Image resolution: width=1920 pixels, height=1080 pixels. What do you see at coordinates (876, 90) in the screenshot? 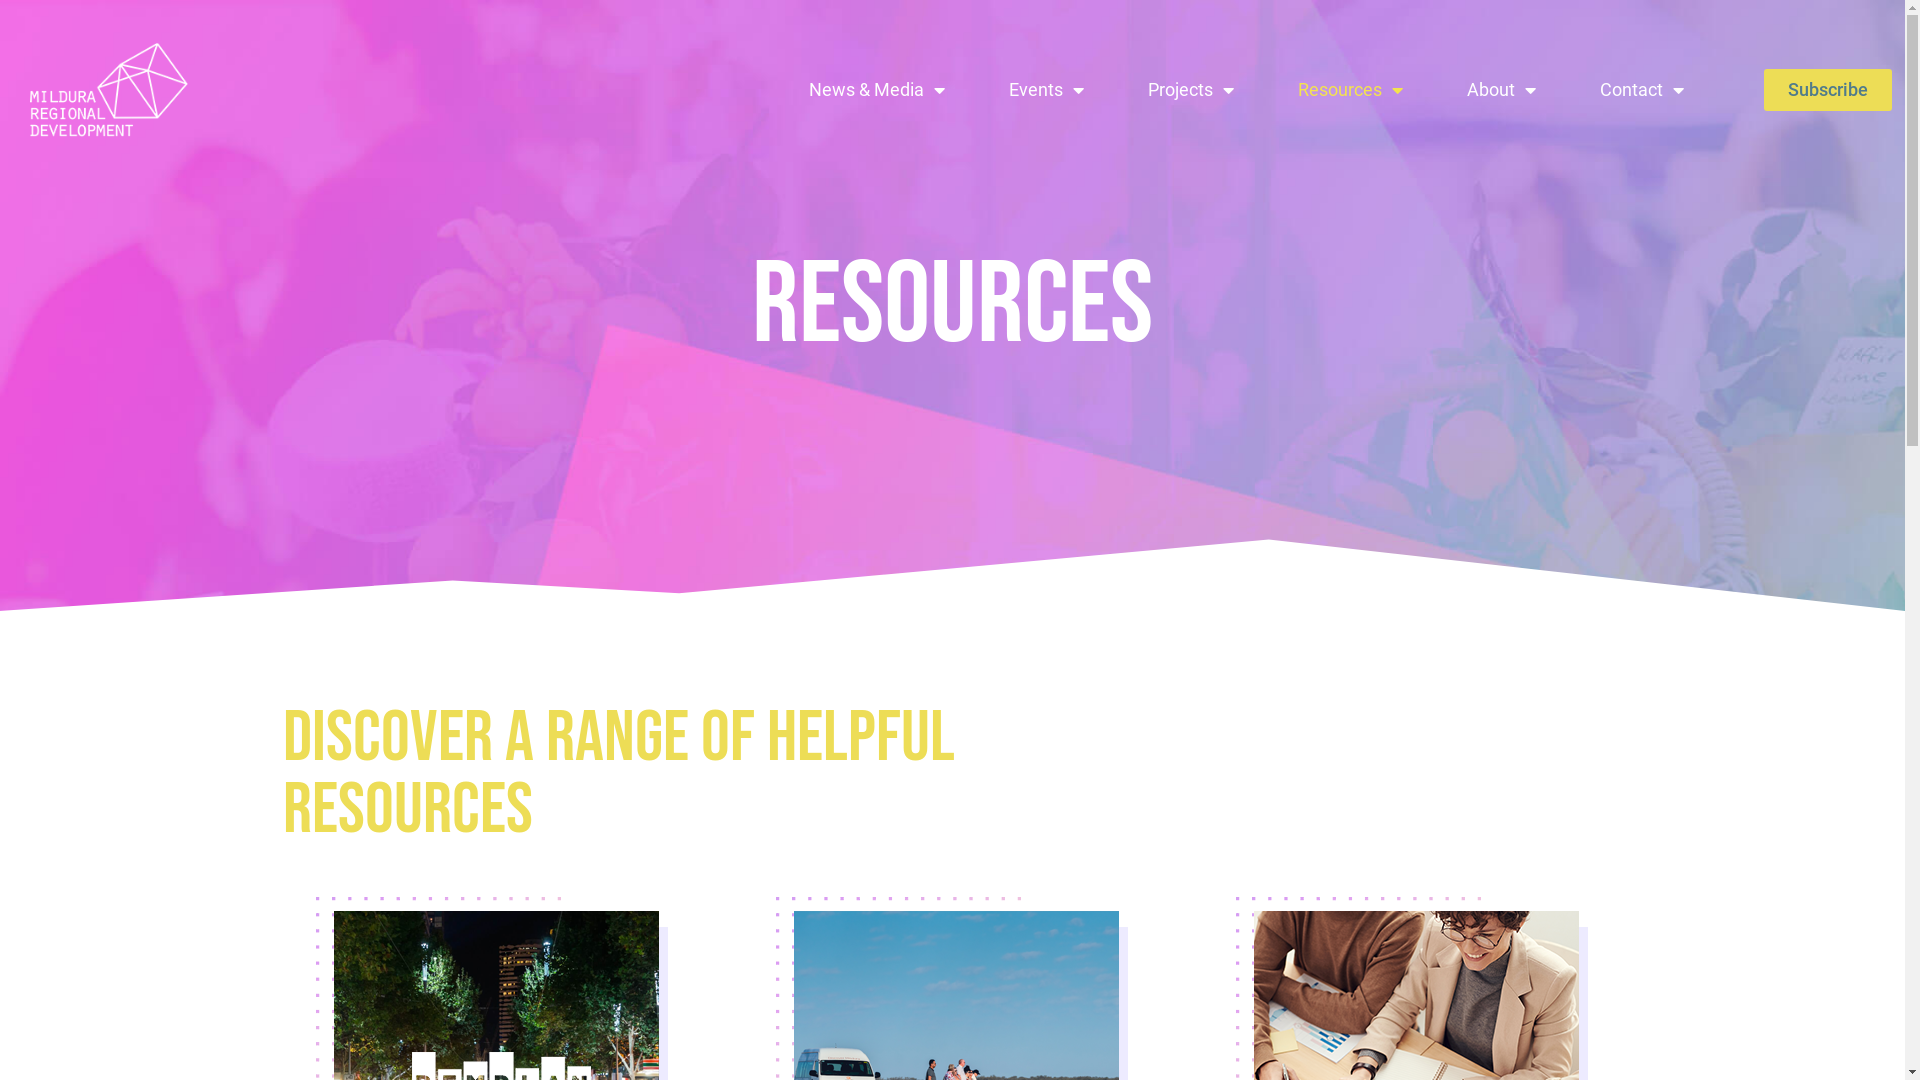
I see `News & Media` at bounding box center [876, 90].